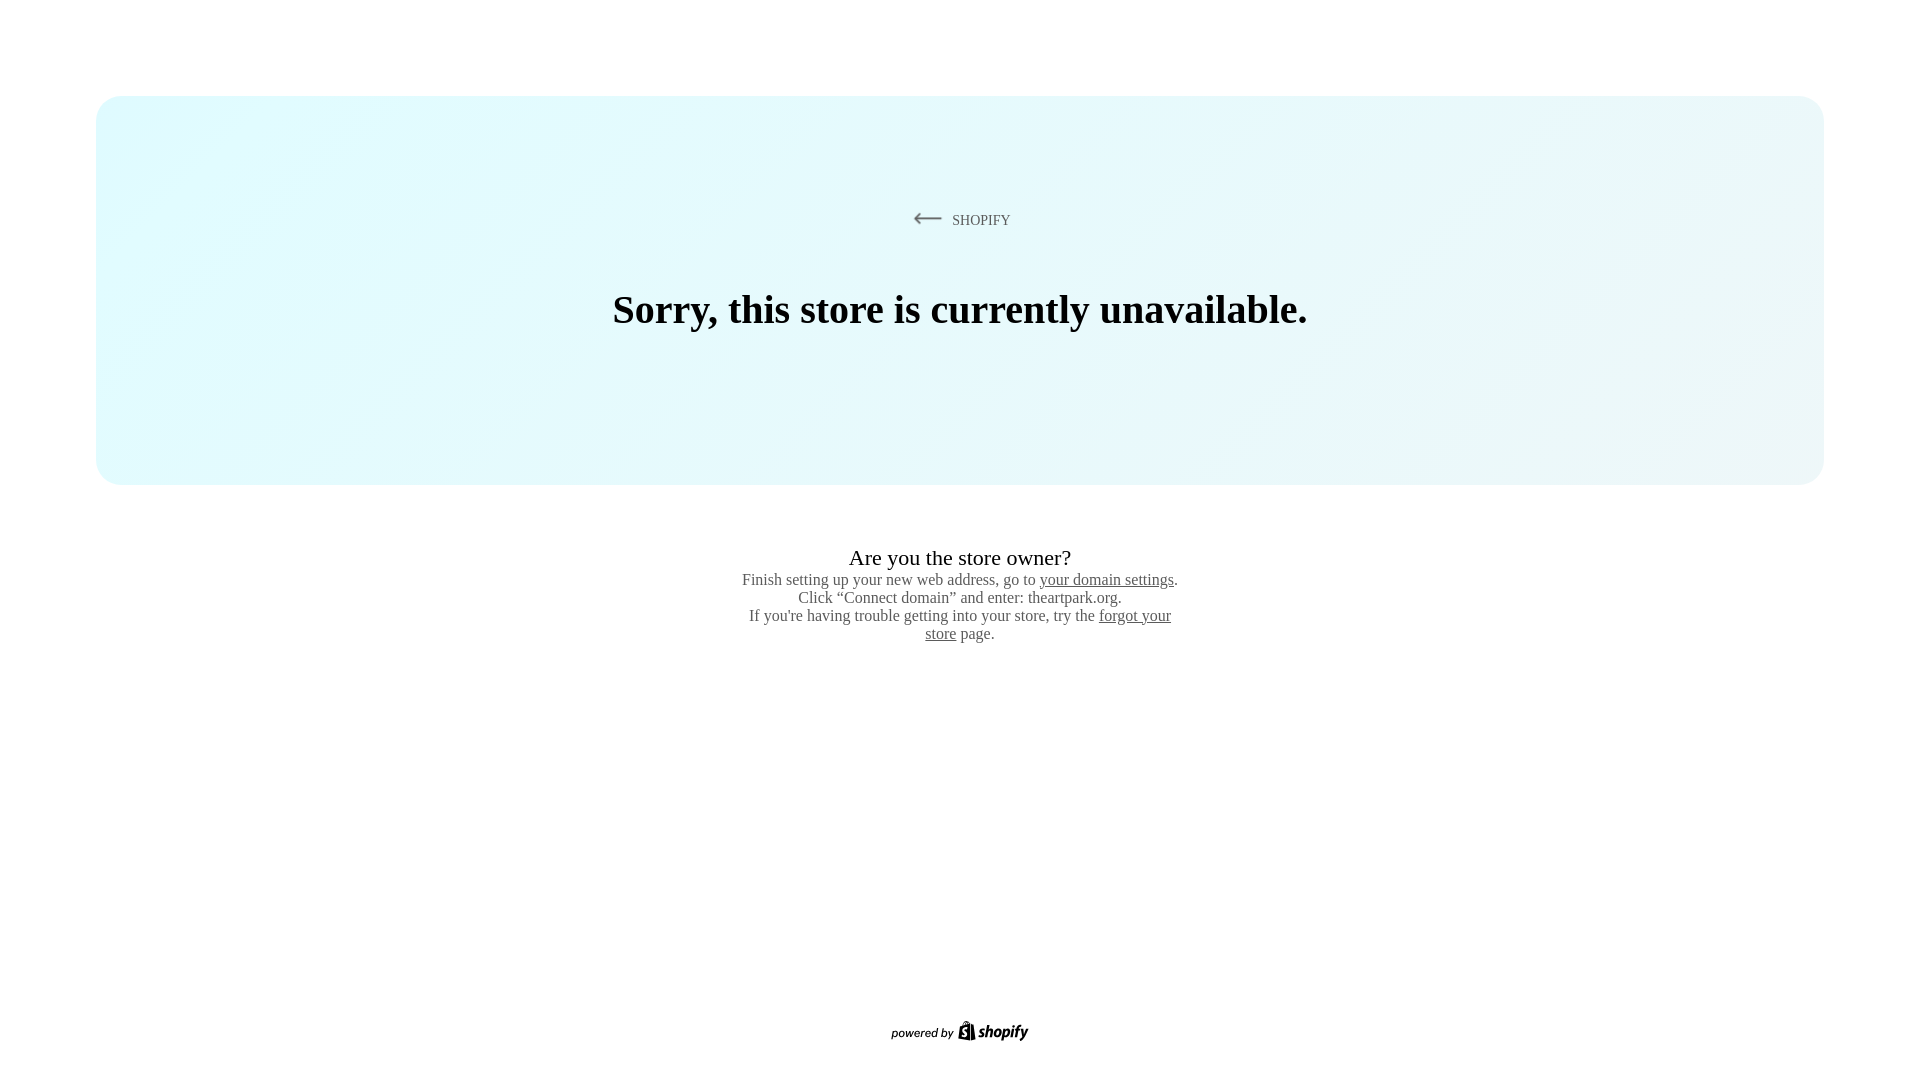  What do you see at coordinates (1106, 579) in the screenshot?
I see `your domain settings` at bounding box center [1106, 579].